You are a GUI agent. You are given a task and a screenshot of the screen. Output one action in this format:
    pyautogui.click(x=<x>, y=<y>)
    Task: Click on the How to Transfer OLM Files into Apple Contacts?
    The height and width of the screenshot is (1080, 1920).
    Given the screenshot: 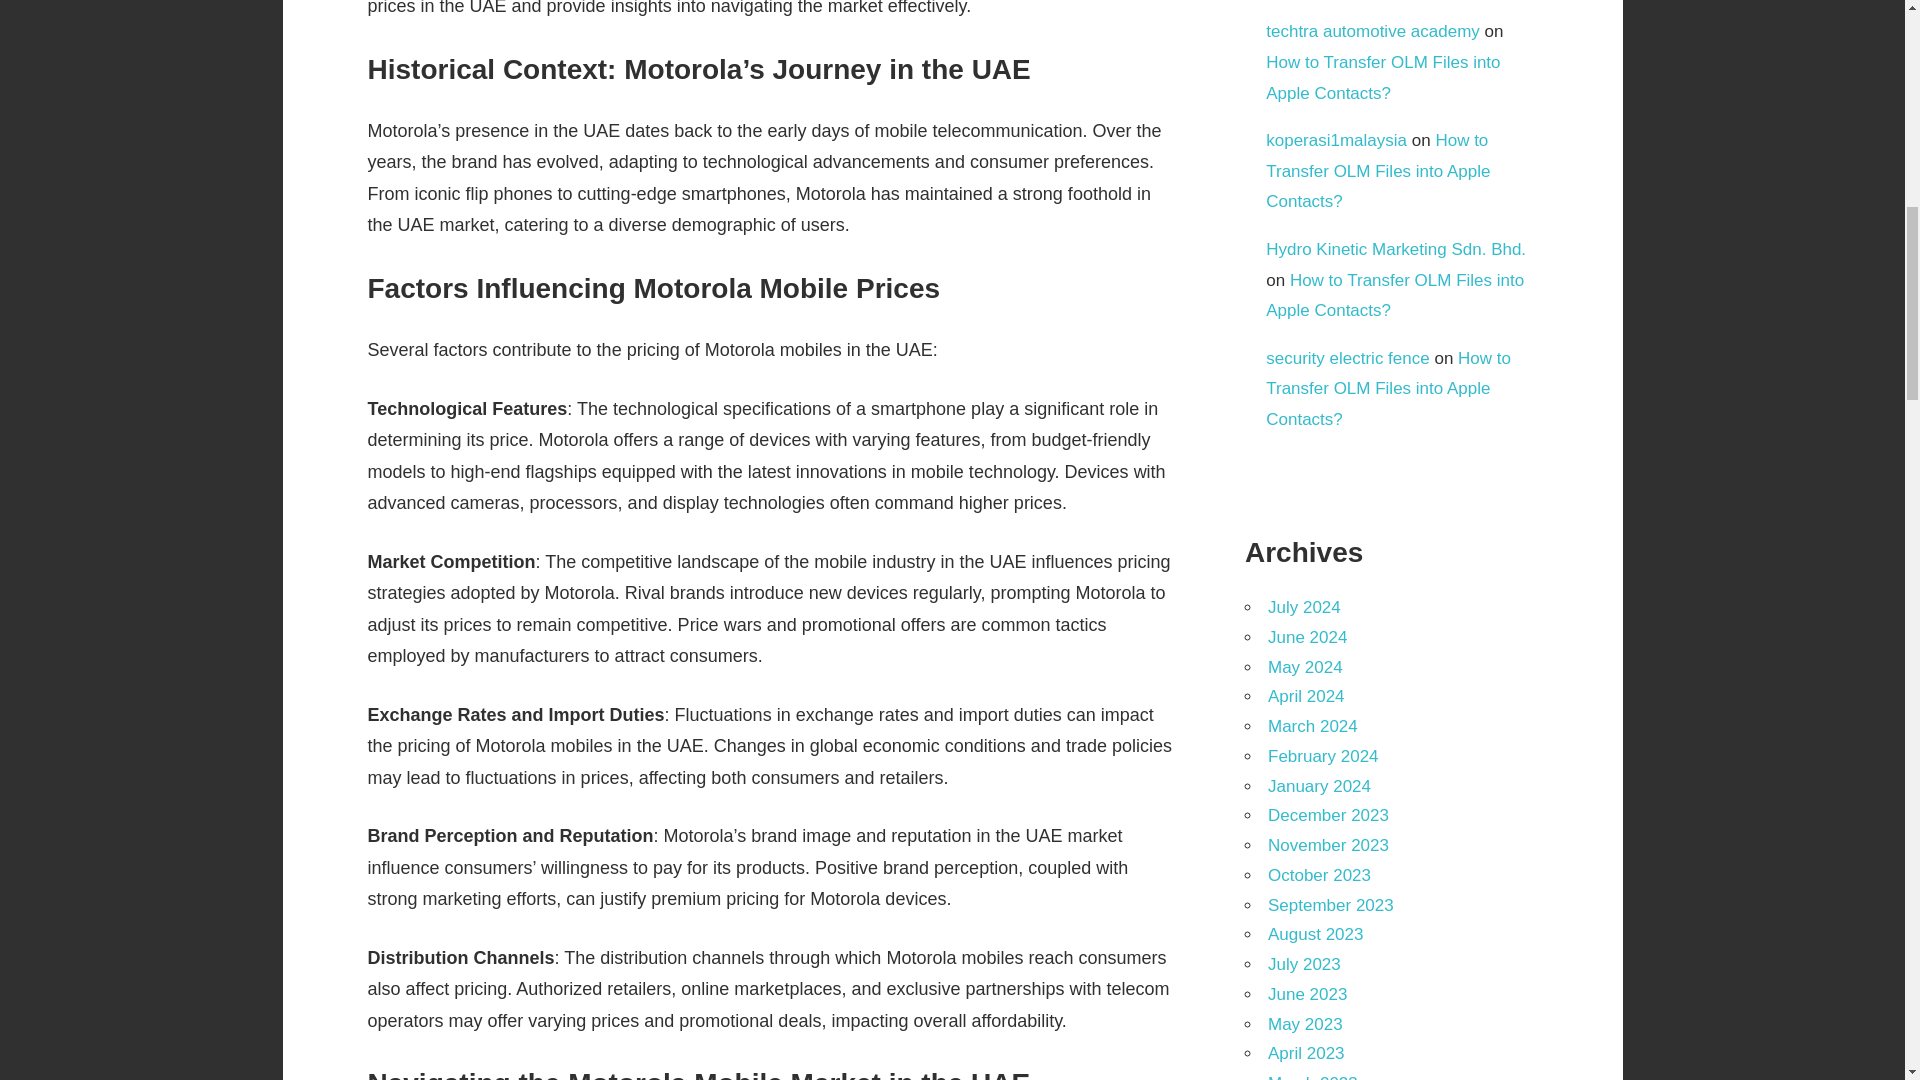 What is the action you would take?
    pyautogui.click(x=1388, y=388)
    